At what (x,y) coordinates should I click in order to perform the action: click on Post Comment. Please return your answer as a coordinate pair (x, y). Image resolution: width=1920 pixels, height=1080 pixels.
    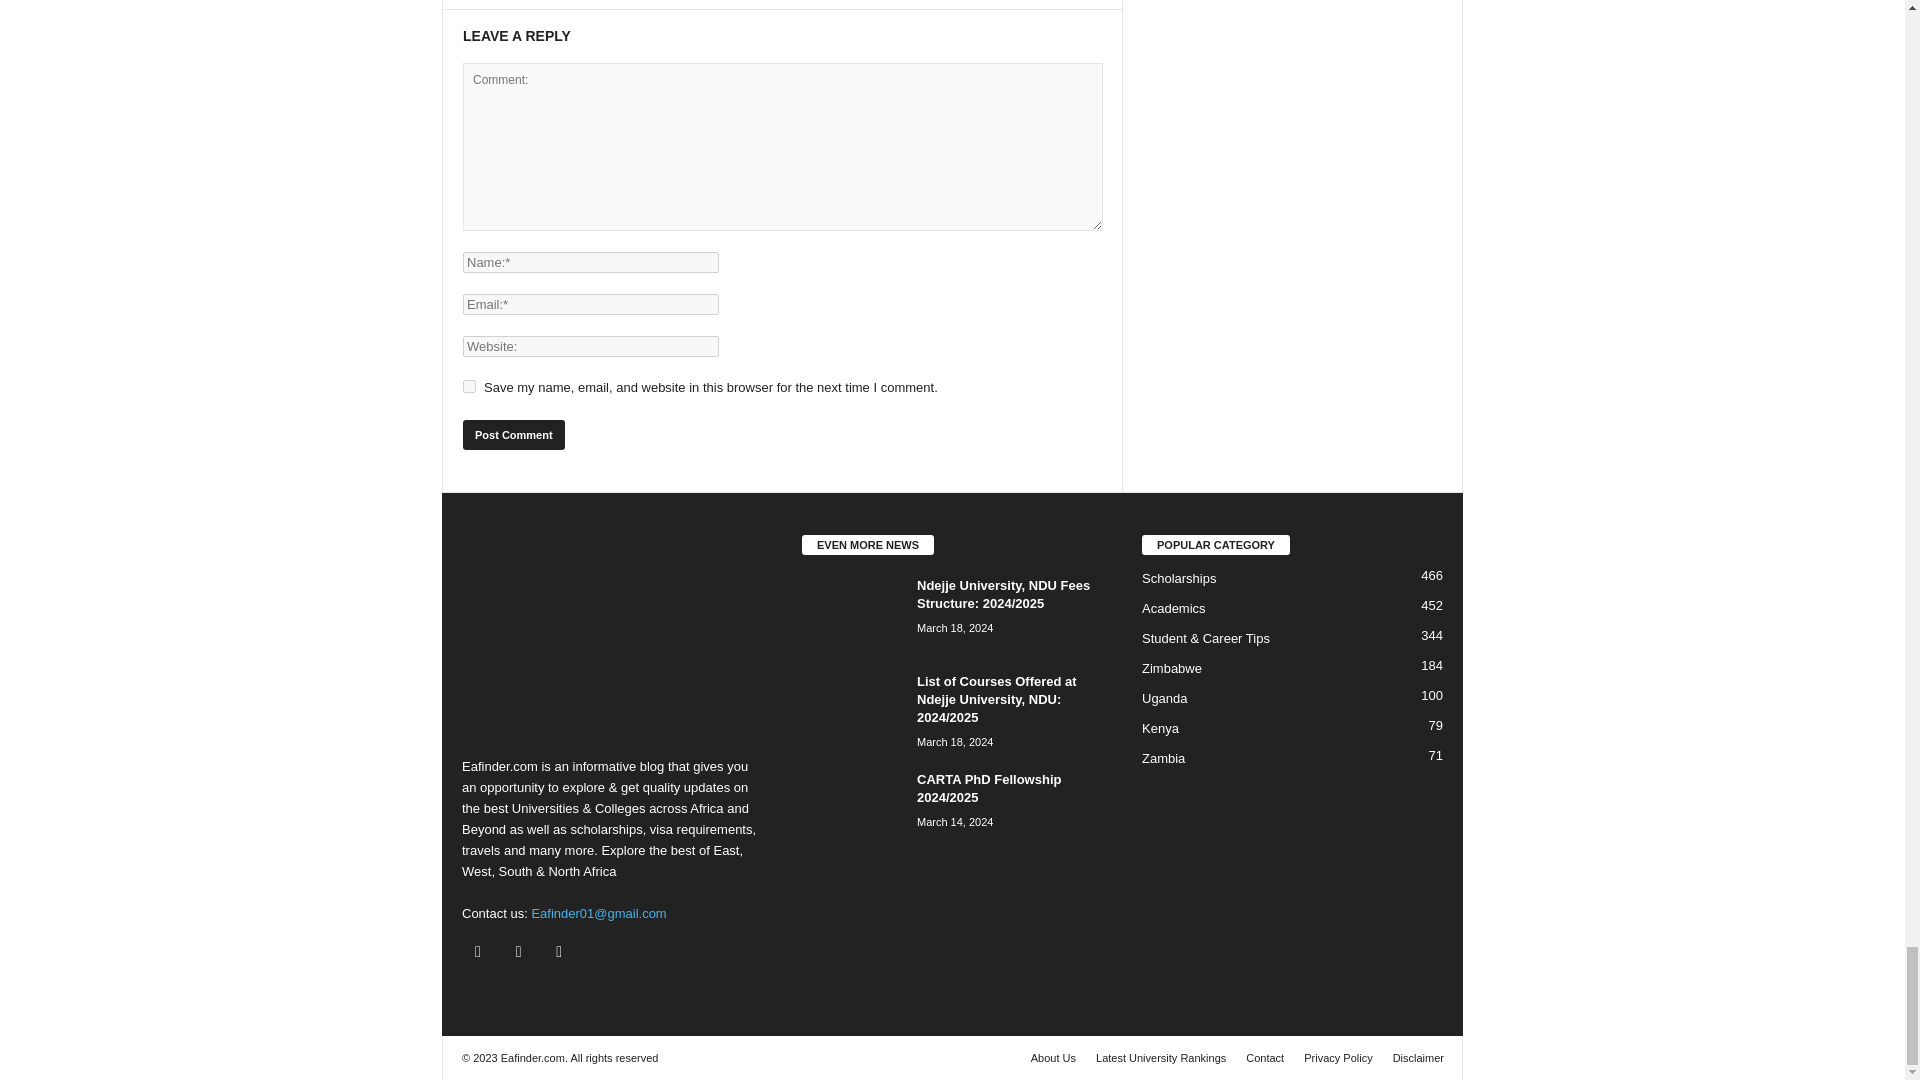
    Looking at the image, I should click on (513, 435).